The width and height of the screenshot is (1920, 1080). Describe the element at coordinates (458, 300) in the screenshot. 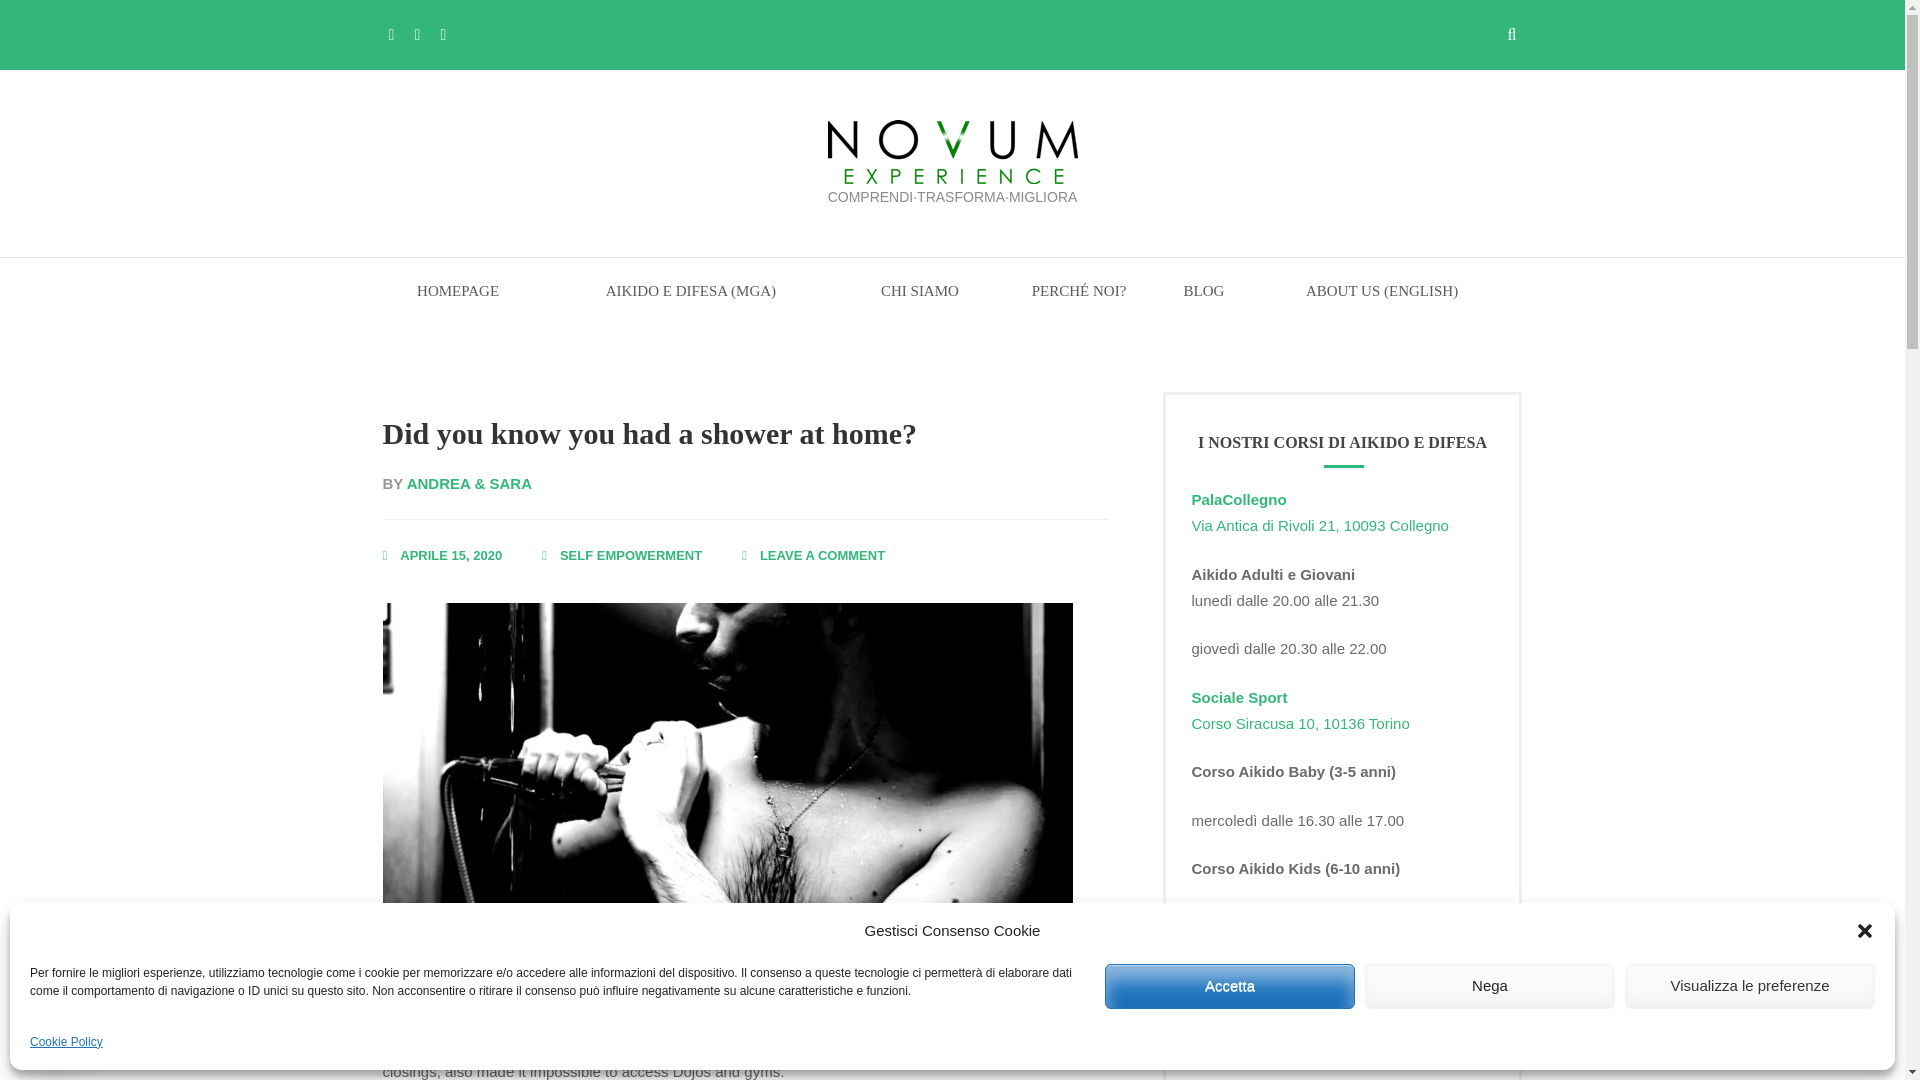

I see `APRILE 15, 2020` at that location.